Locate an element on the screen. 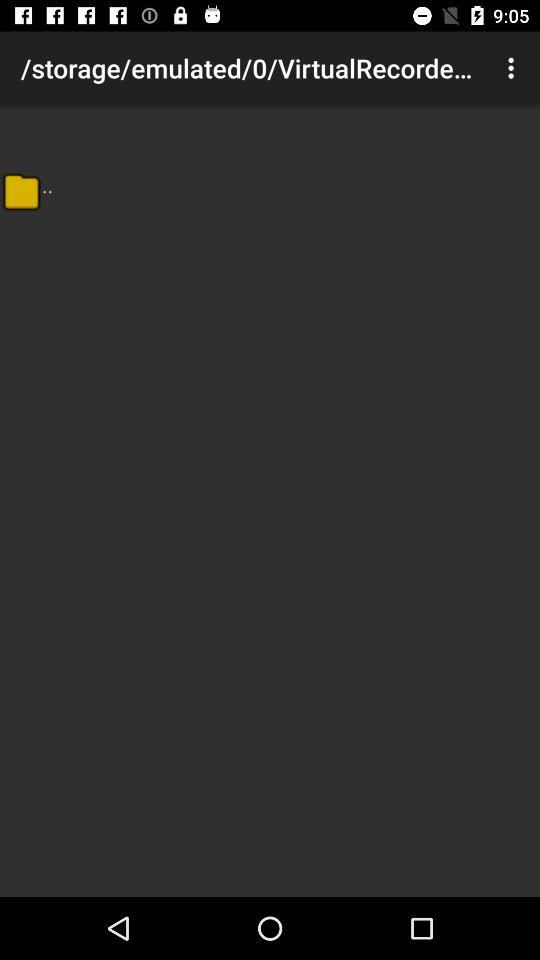 The image size is (540, 960). select the item below storage emulated 0 app is located at coordinates (48, 184).